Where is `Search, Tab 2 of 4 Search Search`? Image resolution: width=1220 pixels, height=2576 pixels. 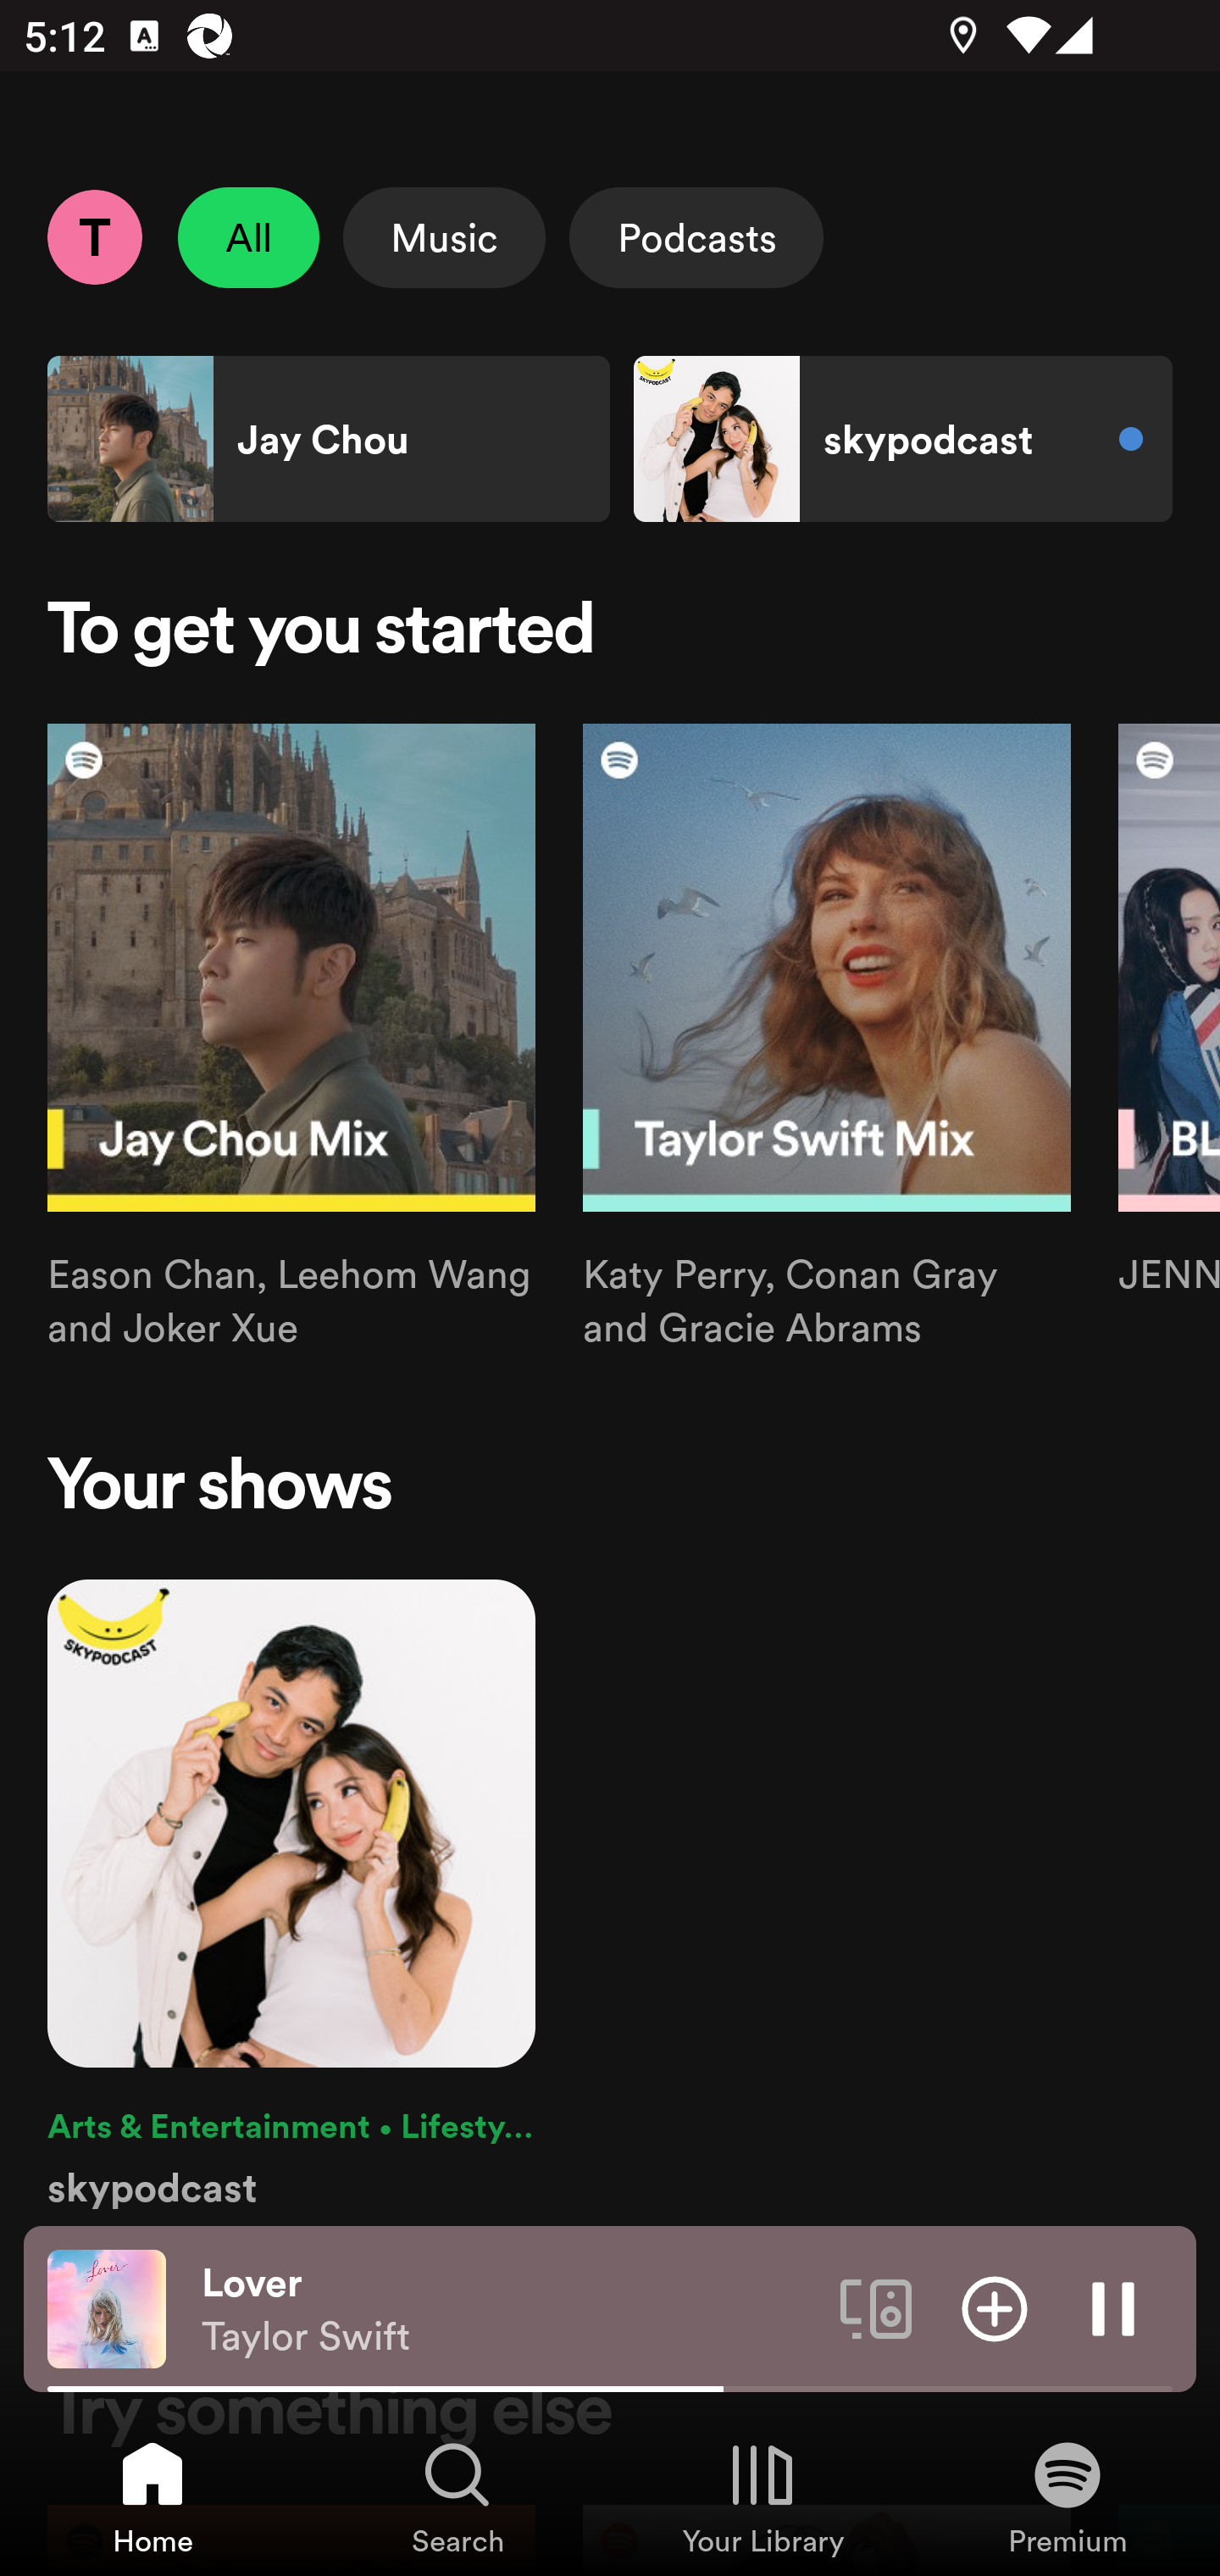
Search, Tab 2 of 4 Search Search is located at coordinates (457, 2496).